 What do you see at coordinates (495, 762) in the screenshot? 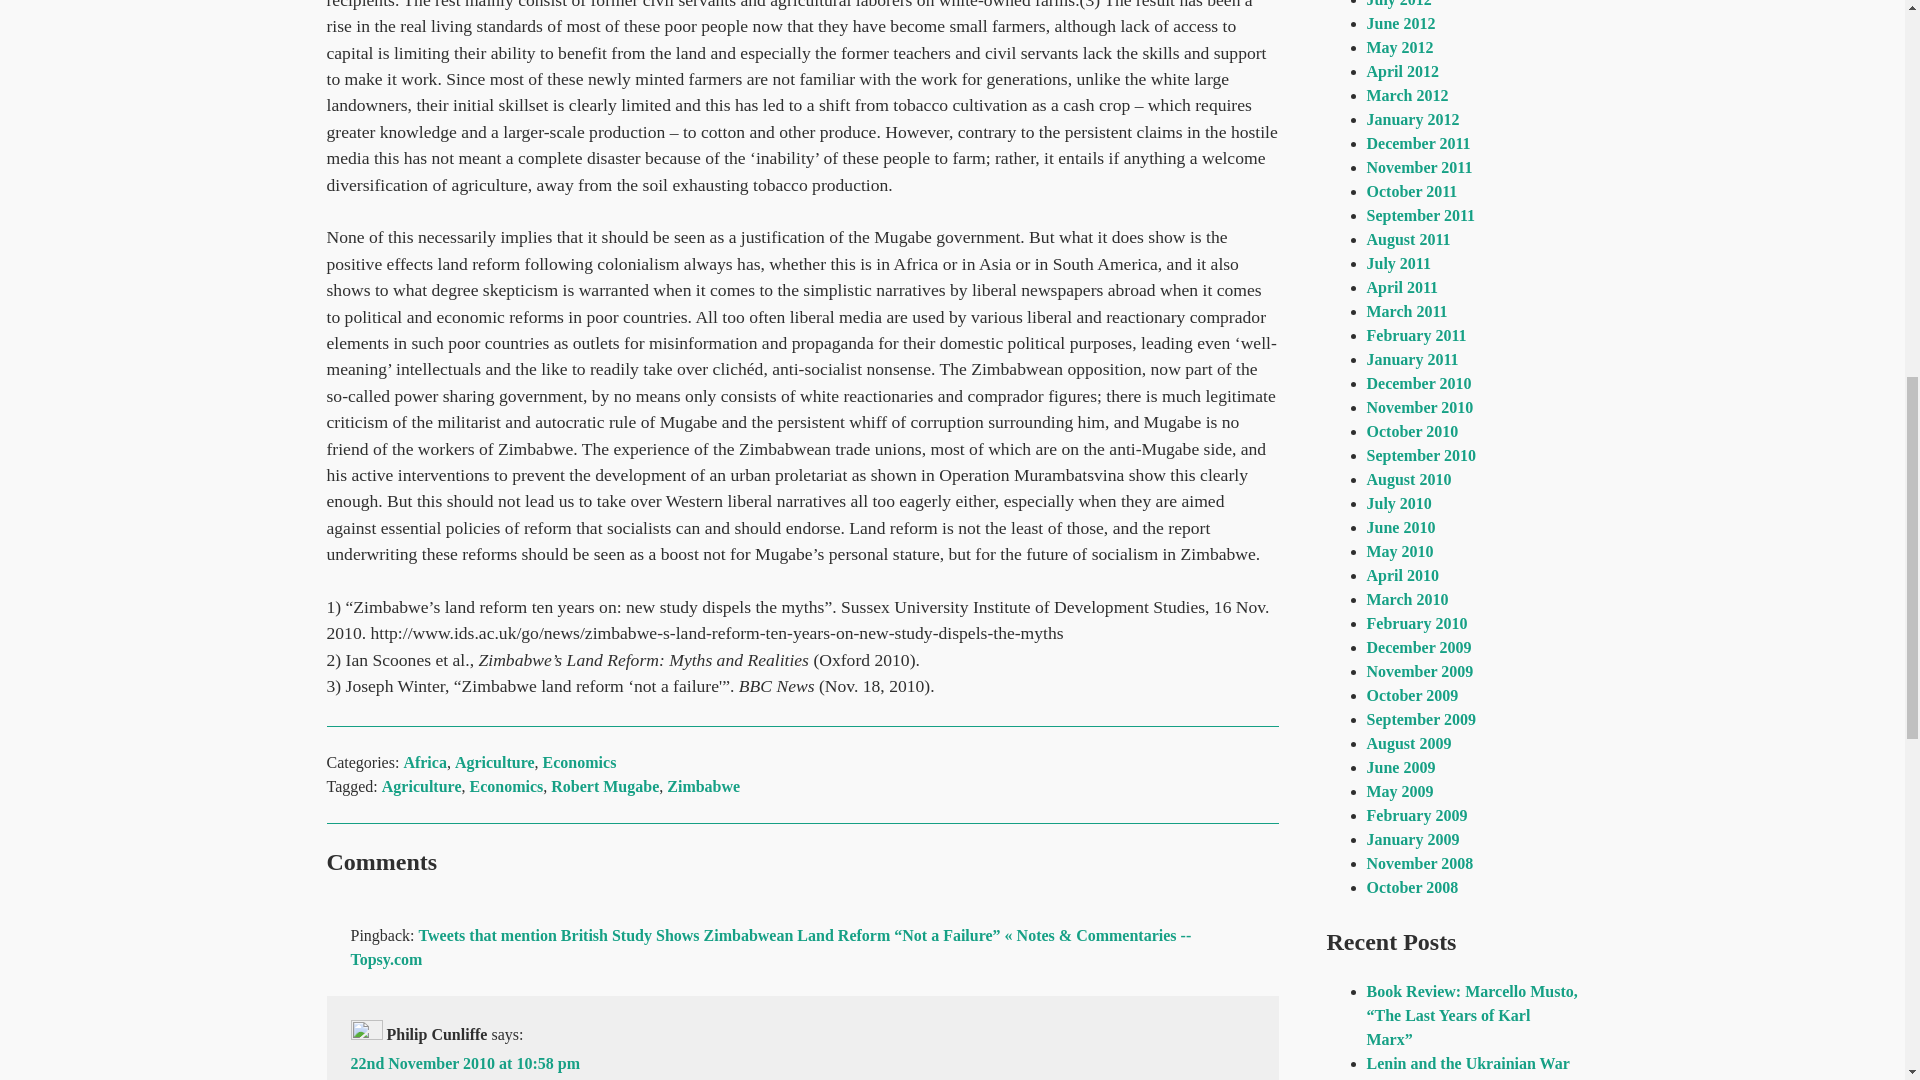
I see `Agriculture` at bounding box center [495, 762].